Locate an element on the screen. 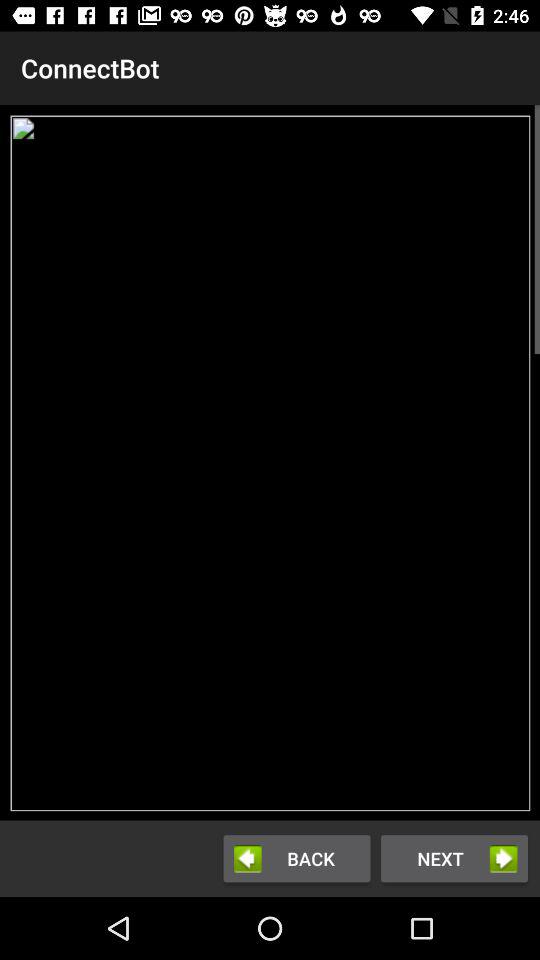 The image size is (540, 960). select the icon to the left of the next is located at coordinates (296, 858).